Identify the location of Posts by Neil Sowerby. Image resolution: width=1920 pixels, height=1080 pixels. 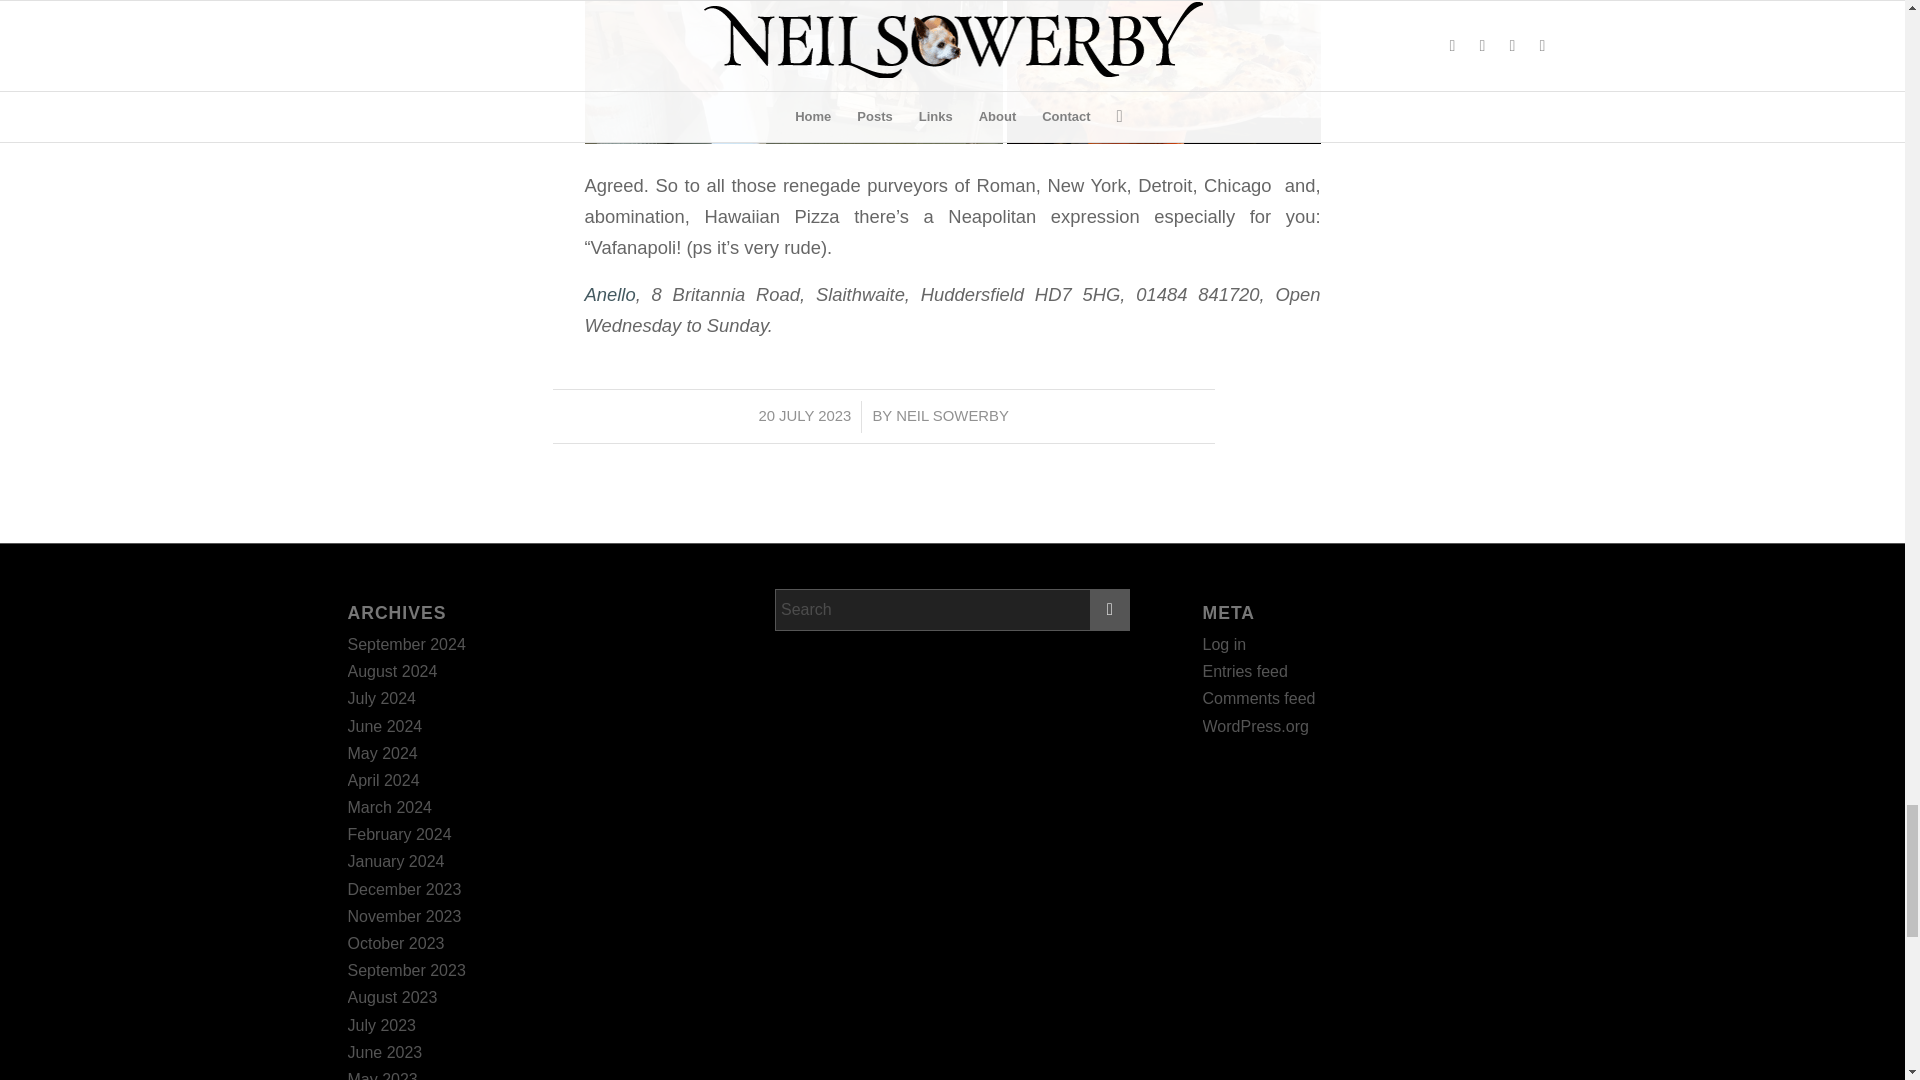
(952, 416).